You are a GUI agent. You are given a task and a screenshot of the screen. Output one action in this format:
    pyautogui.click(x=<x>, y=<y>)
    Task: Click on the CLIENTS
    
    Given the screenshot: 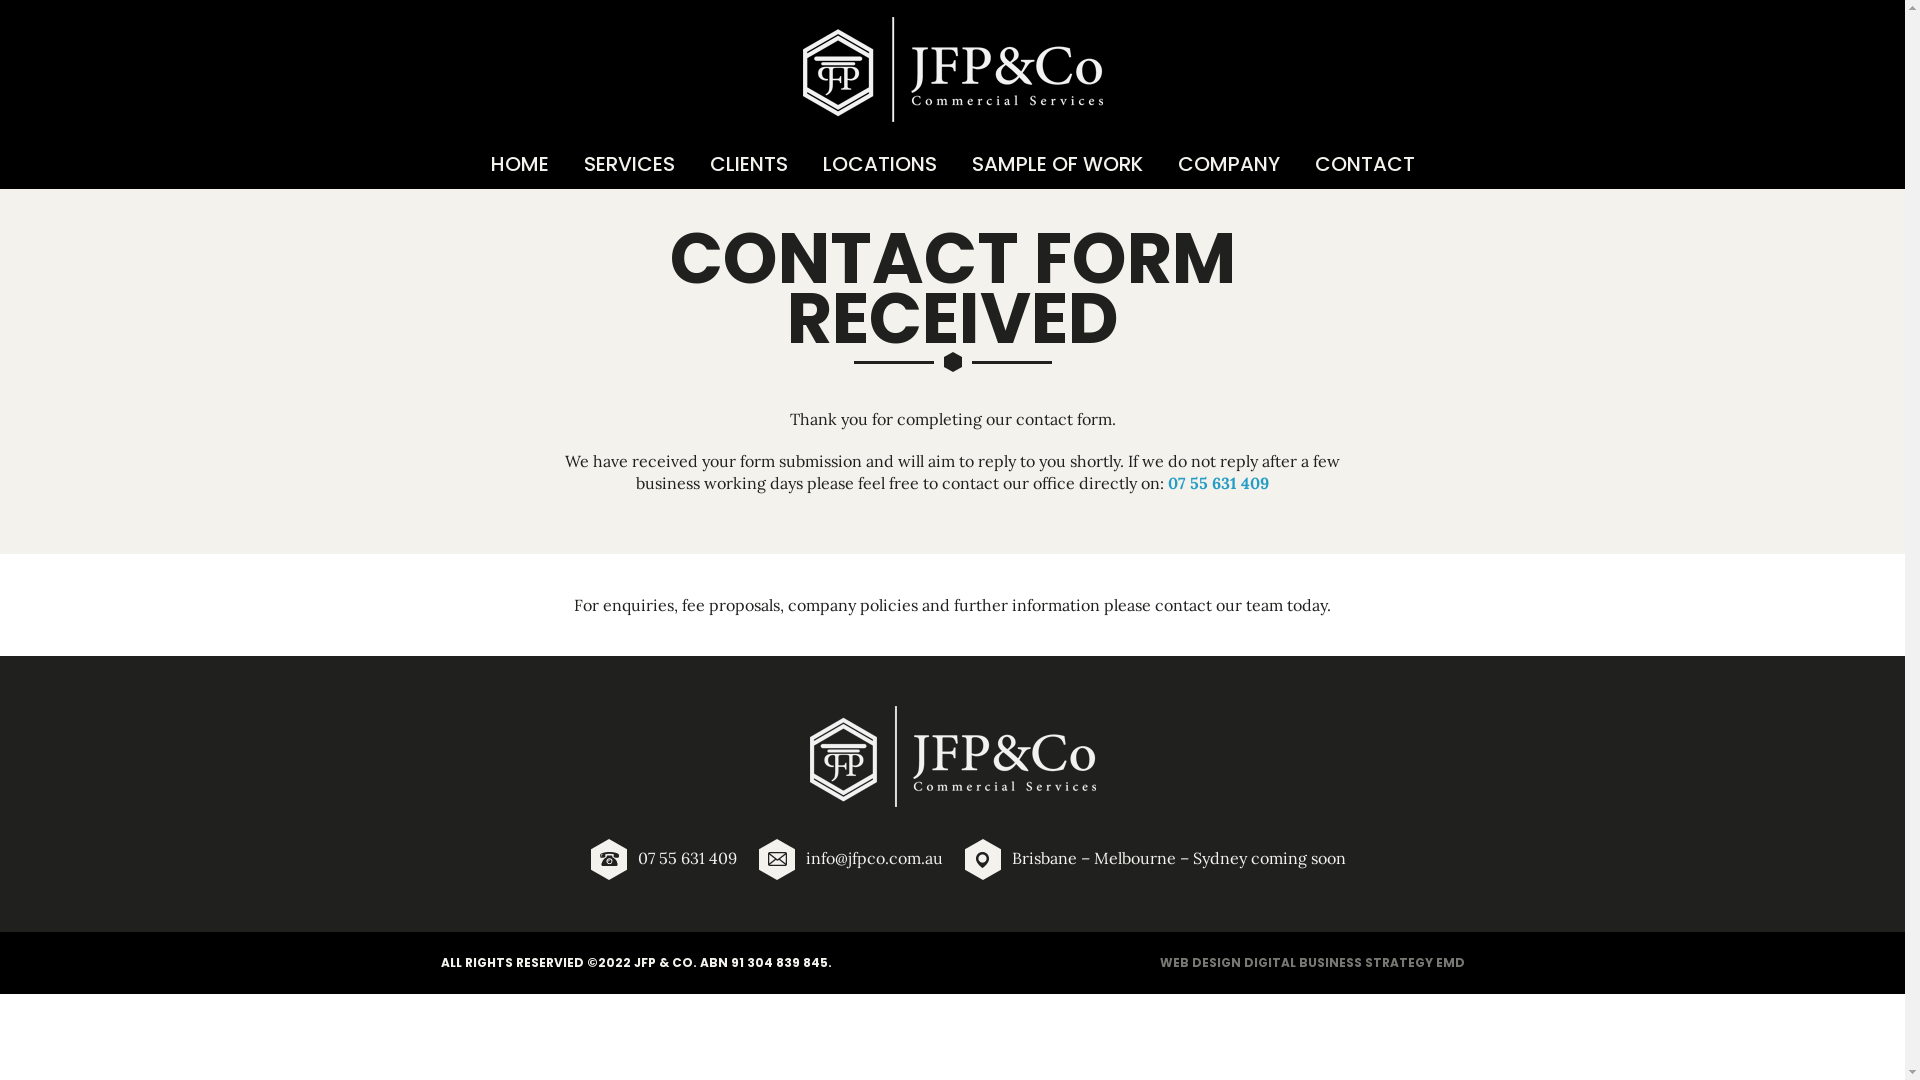 What is the action you would take?
    pyautogui.click(x=748, y=164)
    